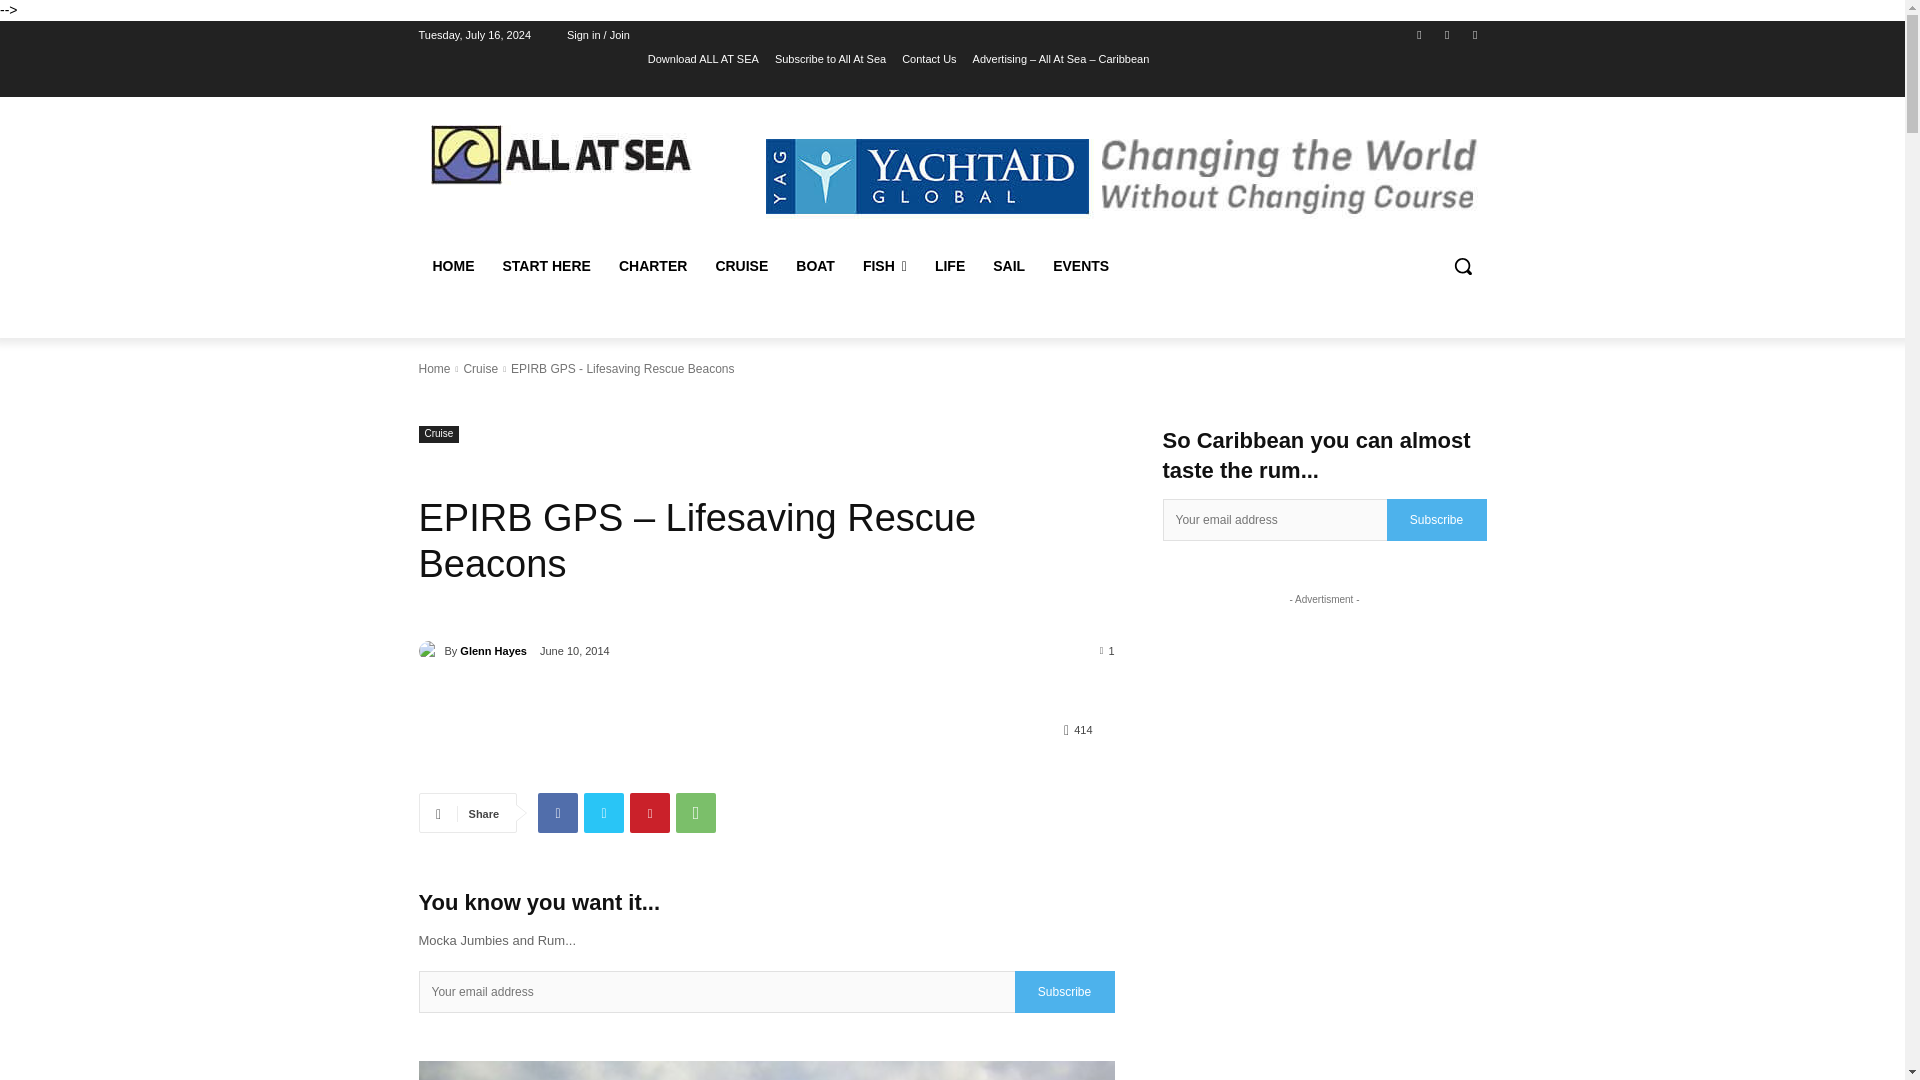 The width and height of the screenshot is (1920, 1080). Describe the element at coordinates (480, 368) in the screenshot. I see `View all posts in Cruise` at that location.